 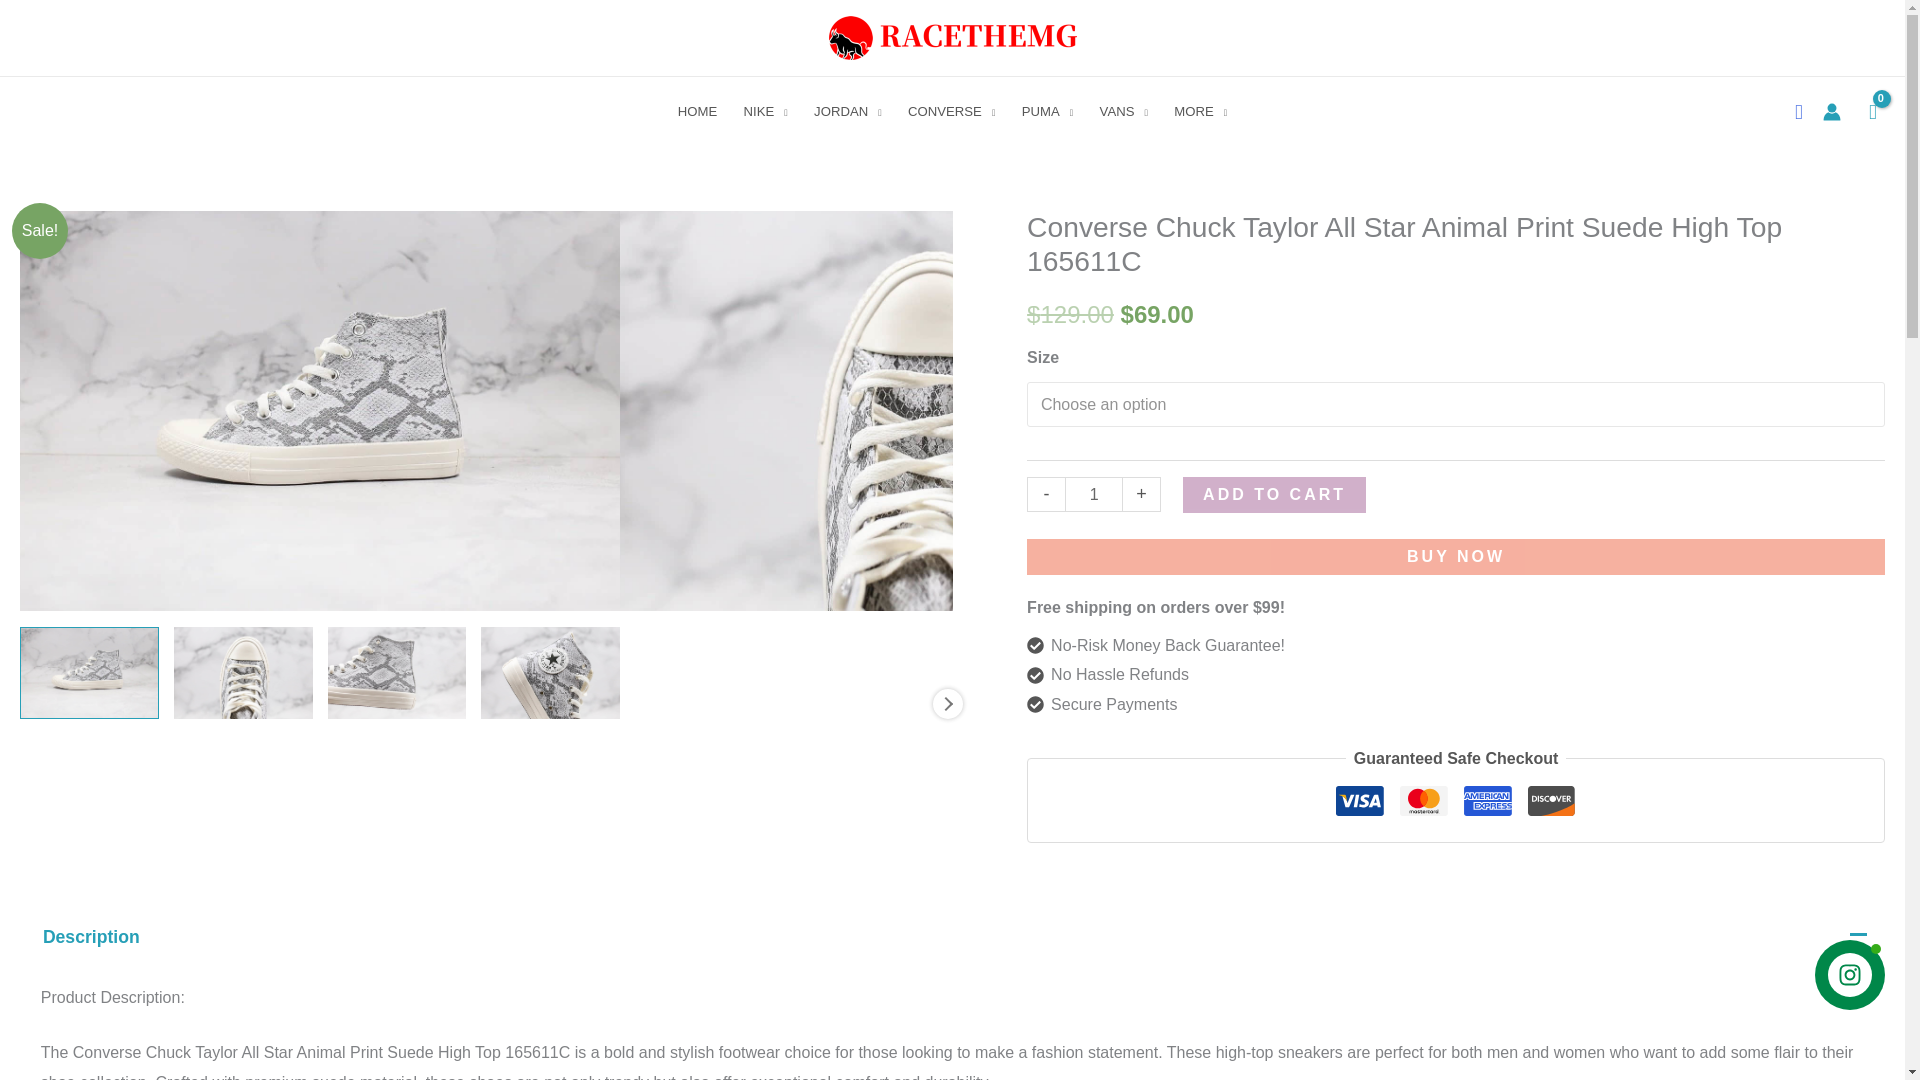 What do you see at coordinates (704, 696) in the screenshot?
I see `Converse Chuck Taylor Animal Print Suede High Tops - 165611C` at bounding box center [704, 696].